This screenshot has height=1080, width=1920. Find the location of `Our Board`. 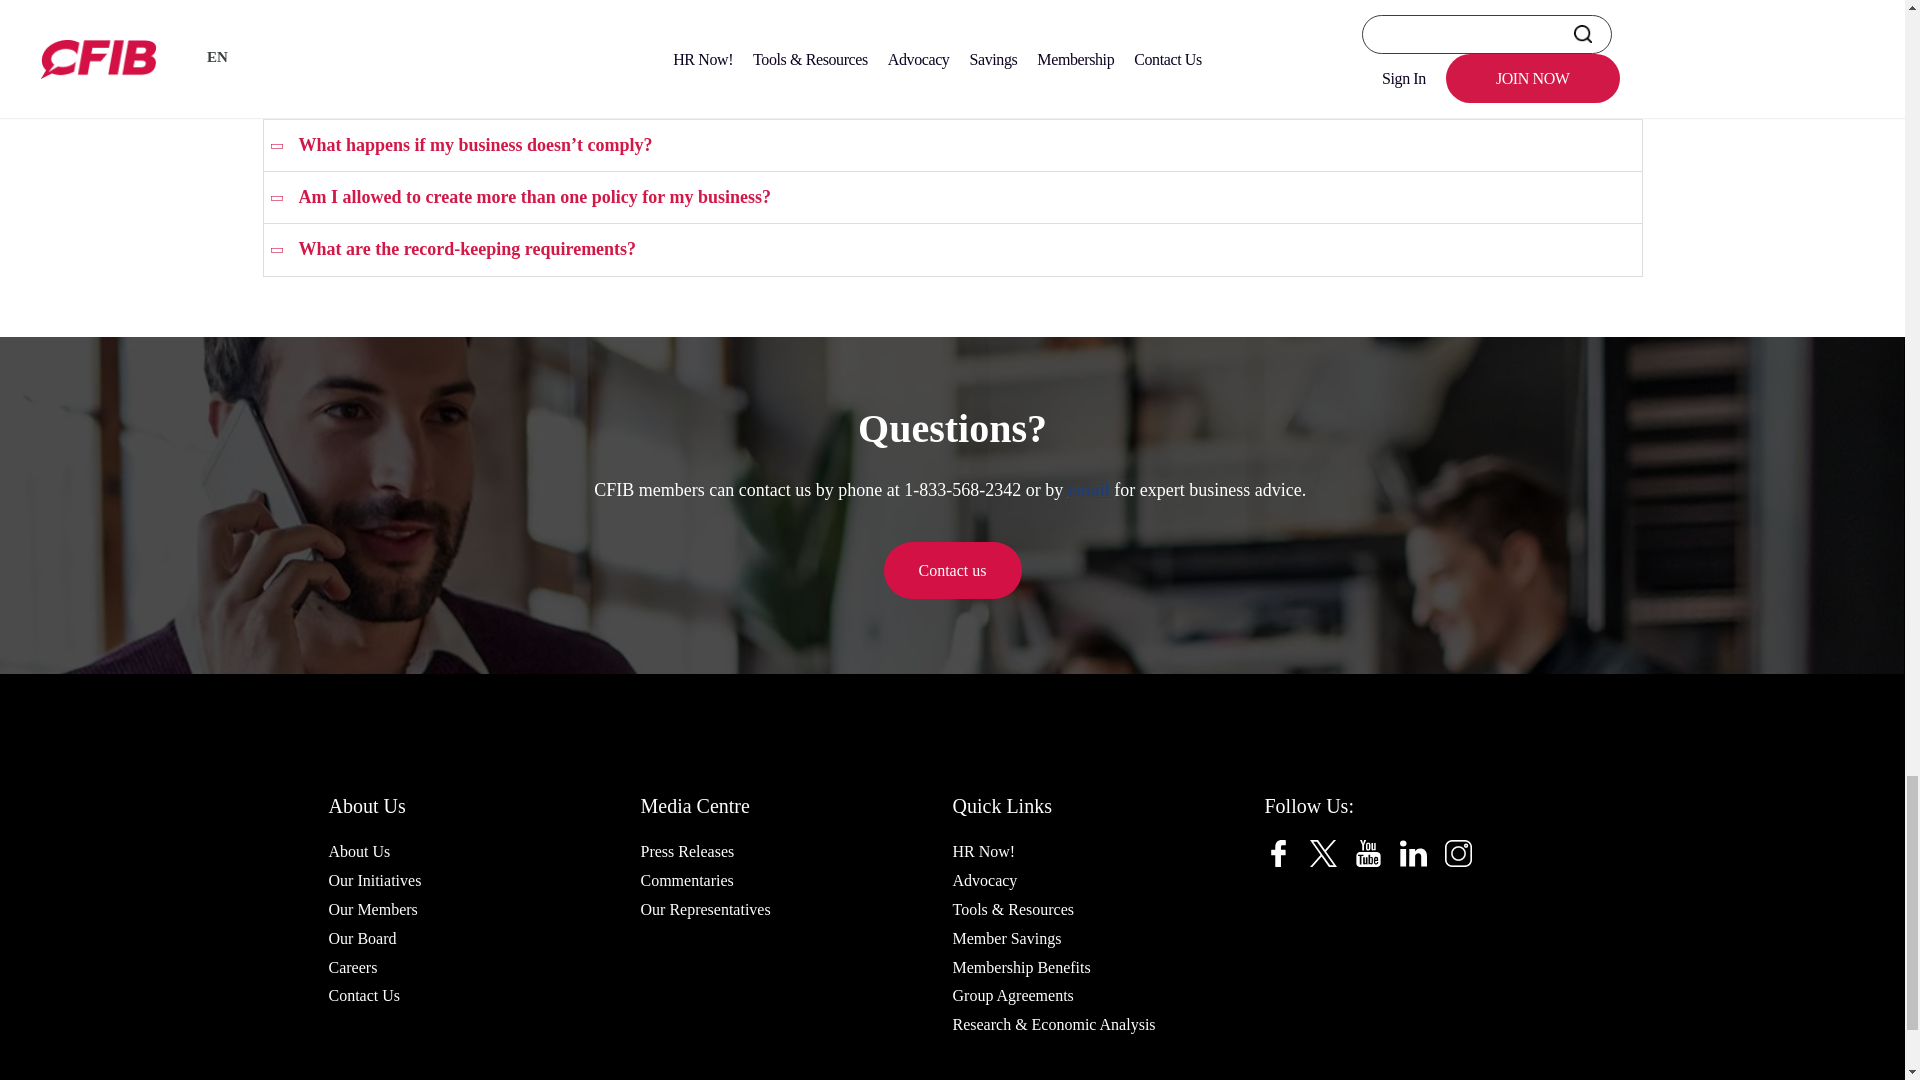

Our Board is located at coordinates (362, 938).